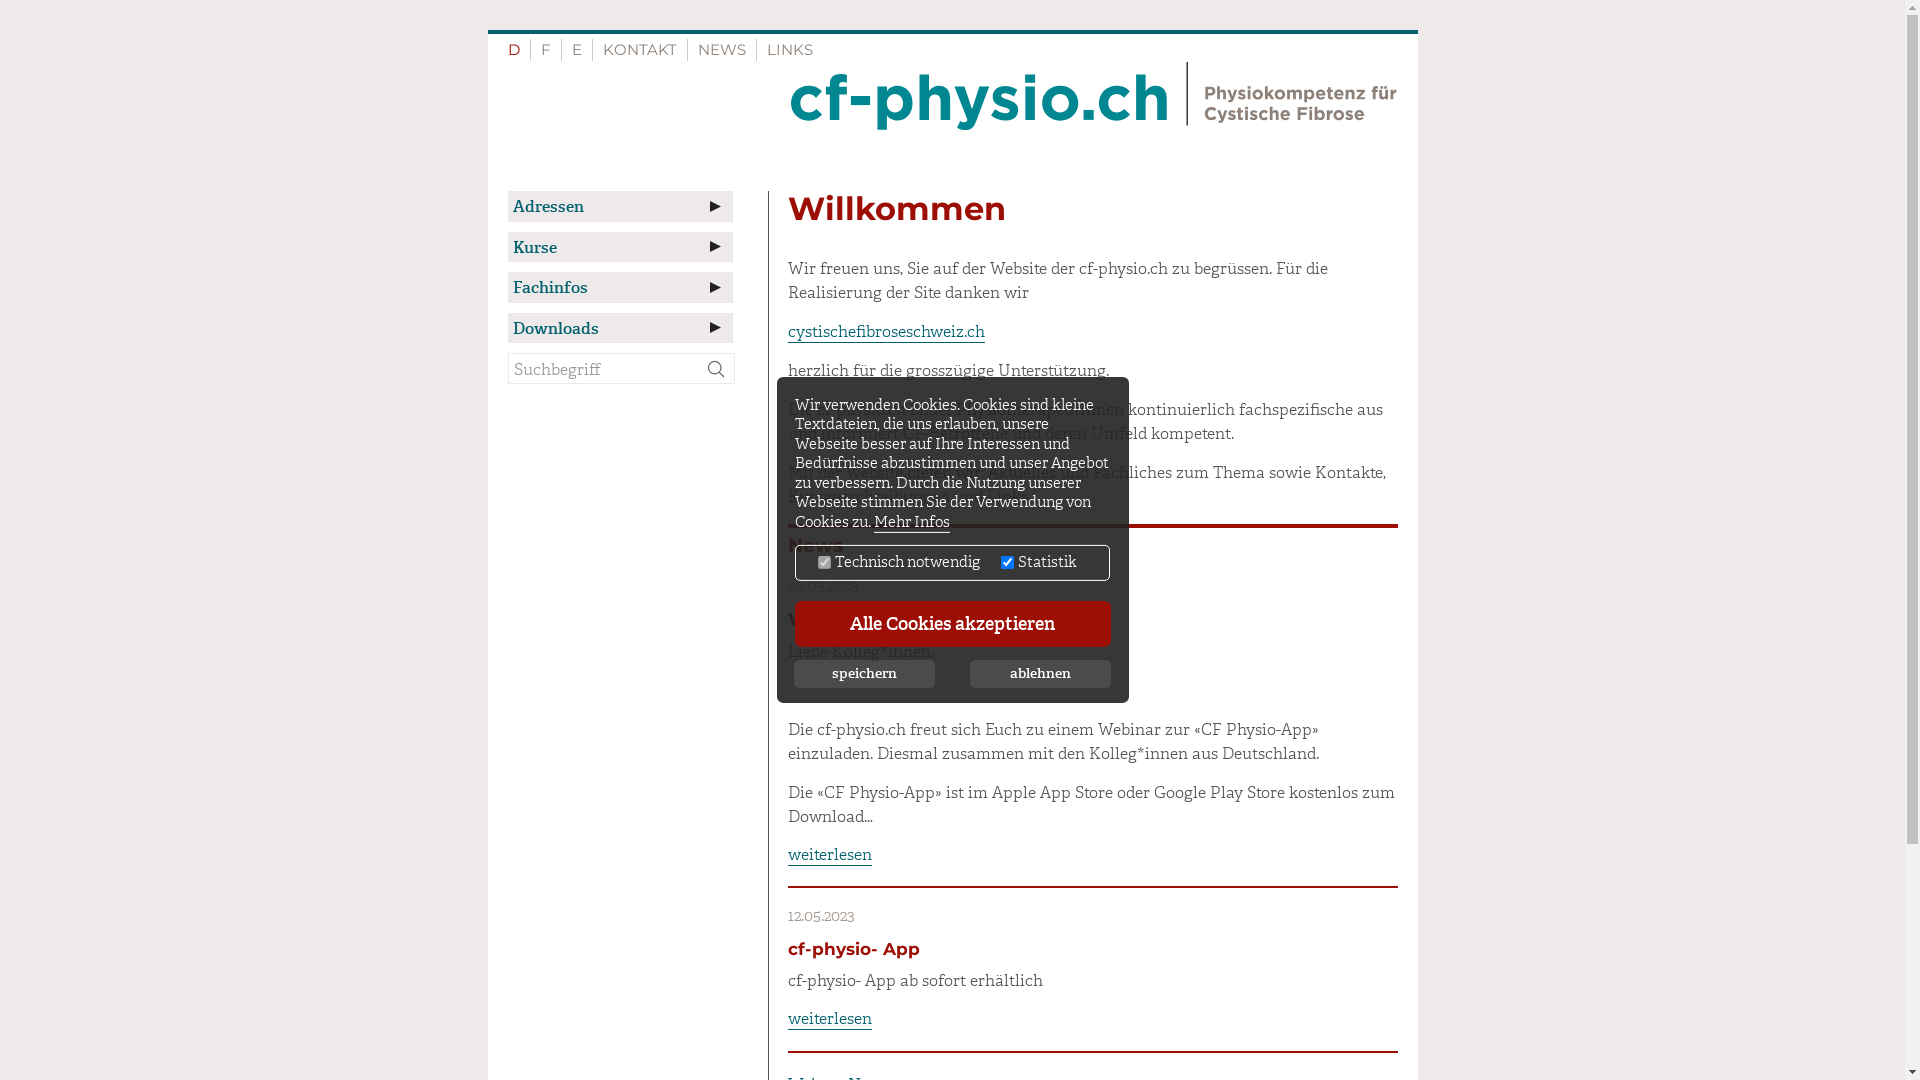  Describe the element at coordinates (830, 1019) in the screenshot. I see `weiterlesen` at that location.